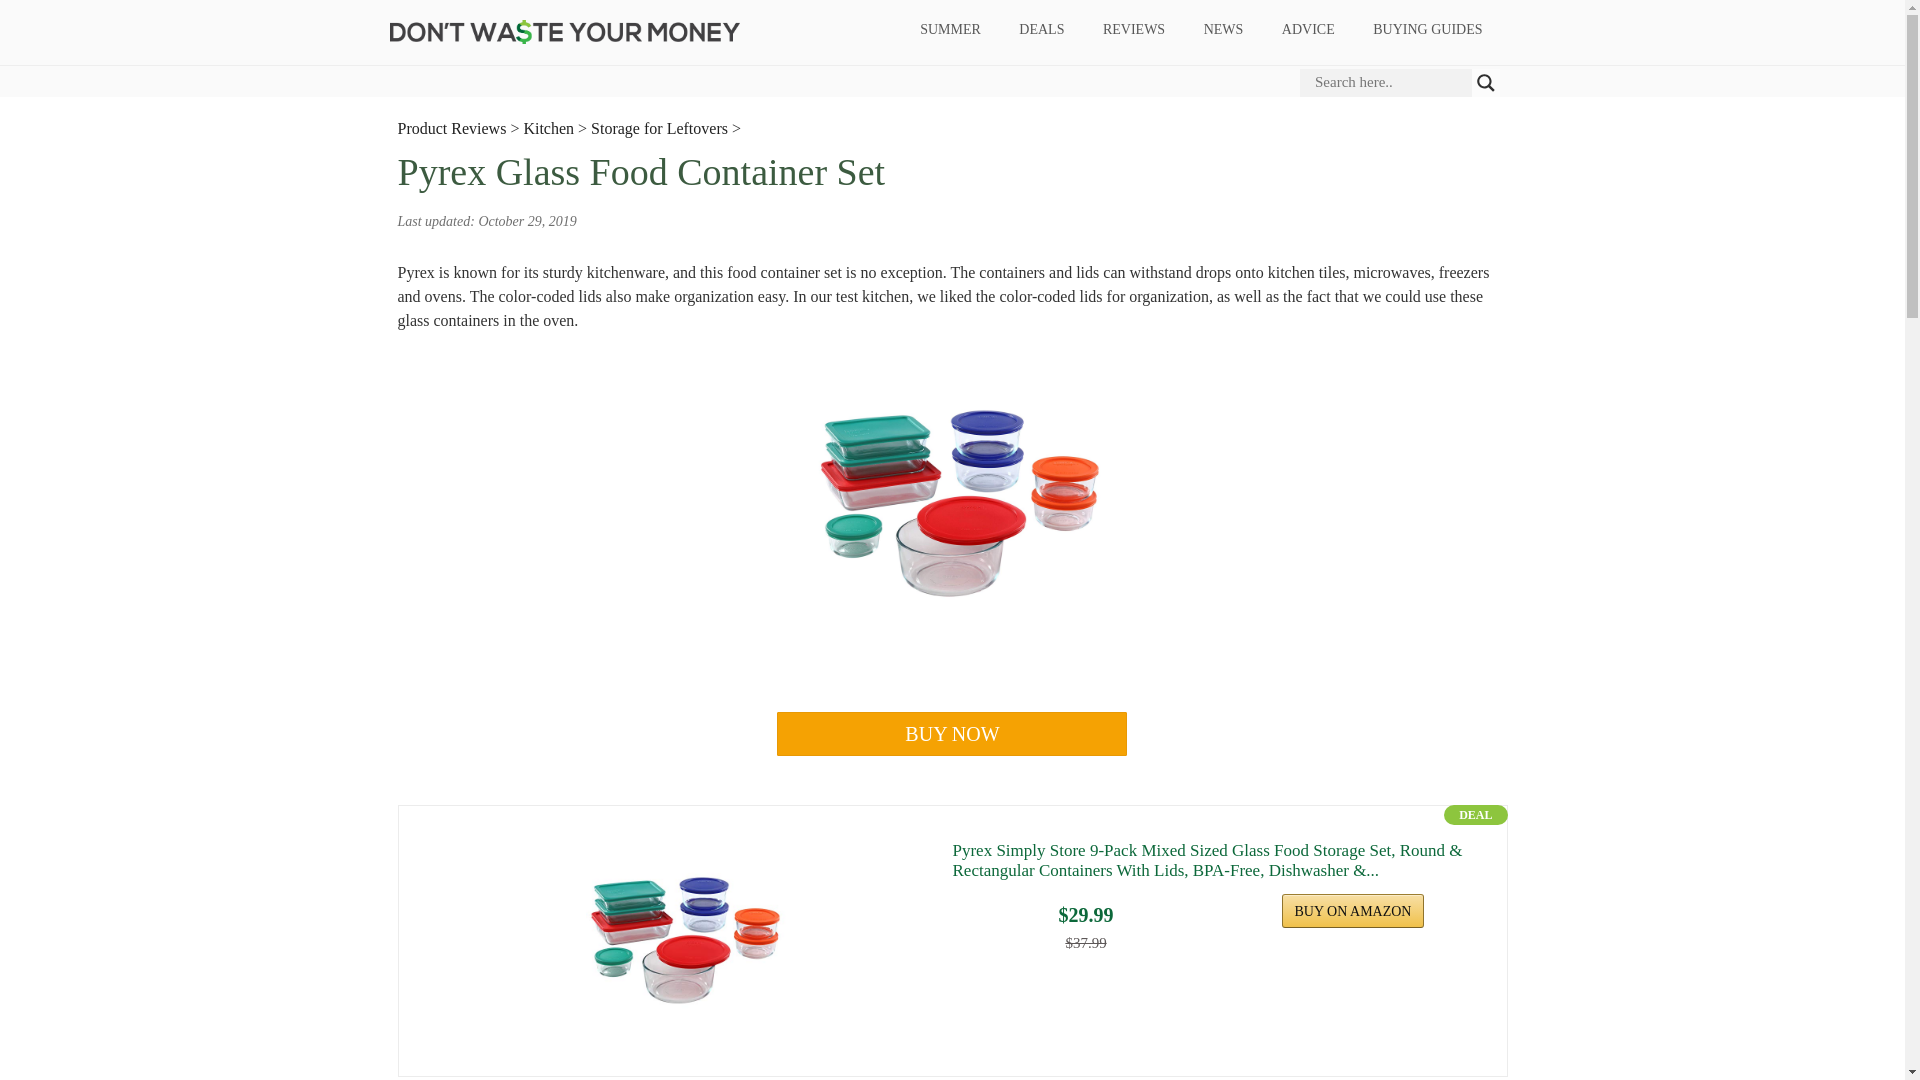 Image resolution: width=1920 pixels, height=1080 pixels. Describe the element at coordinates (1427, 30) in the screenshot. I see `BUYING GUIDES` at that location.